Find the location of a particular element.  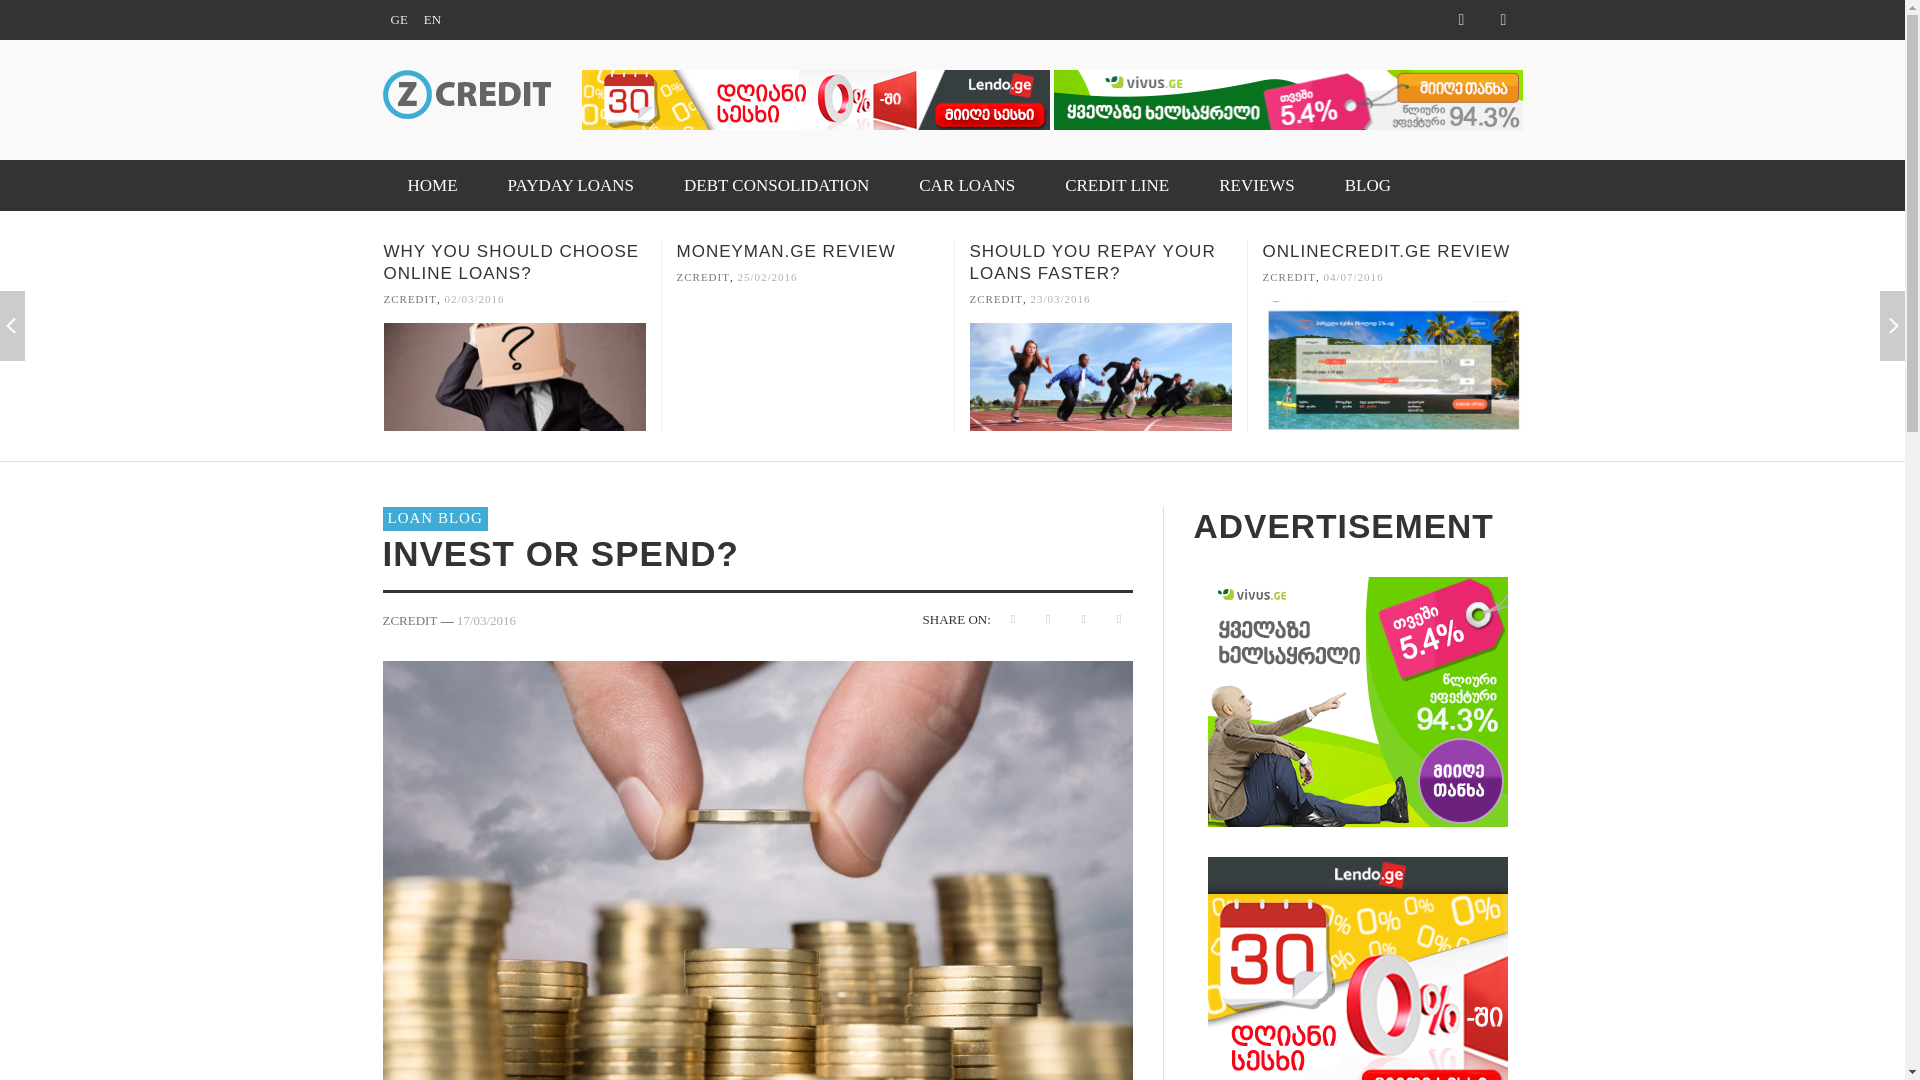

Permalink to Moneyman.ge review is located at coordinates (766, 278).